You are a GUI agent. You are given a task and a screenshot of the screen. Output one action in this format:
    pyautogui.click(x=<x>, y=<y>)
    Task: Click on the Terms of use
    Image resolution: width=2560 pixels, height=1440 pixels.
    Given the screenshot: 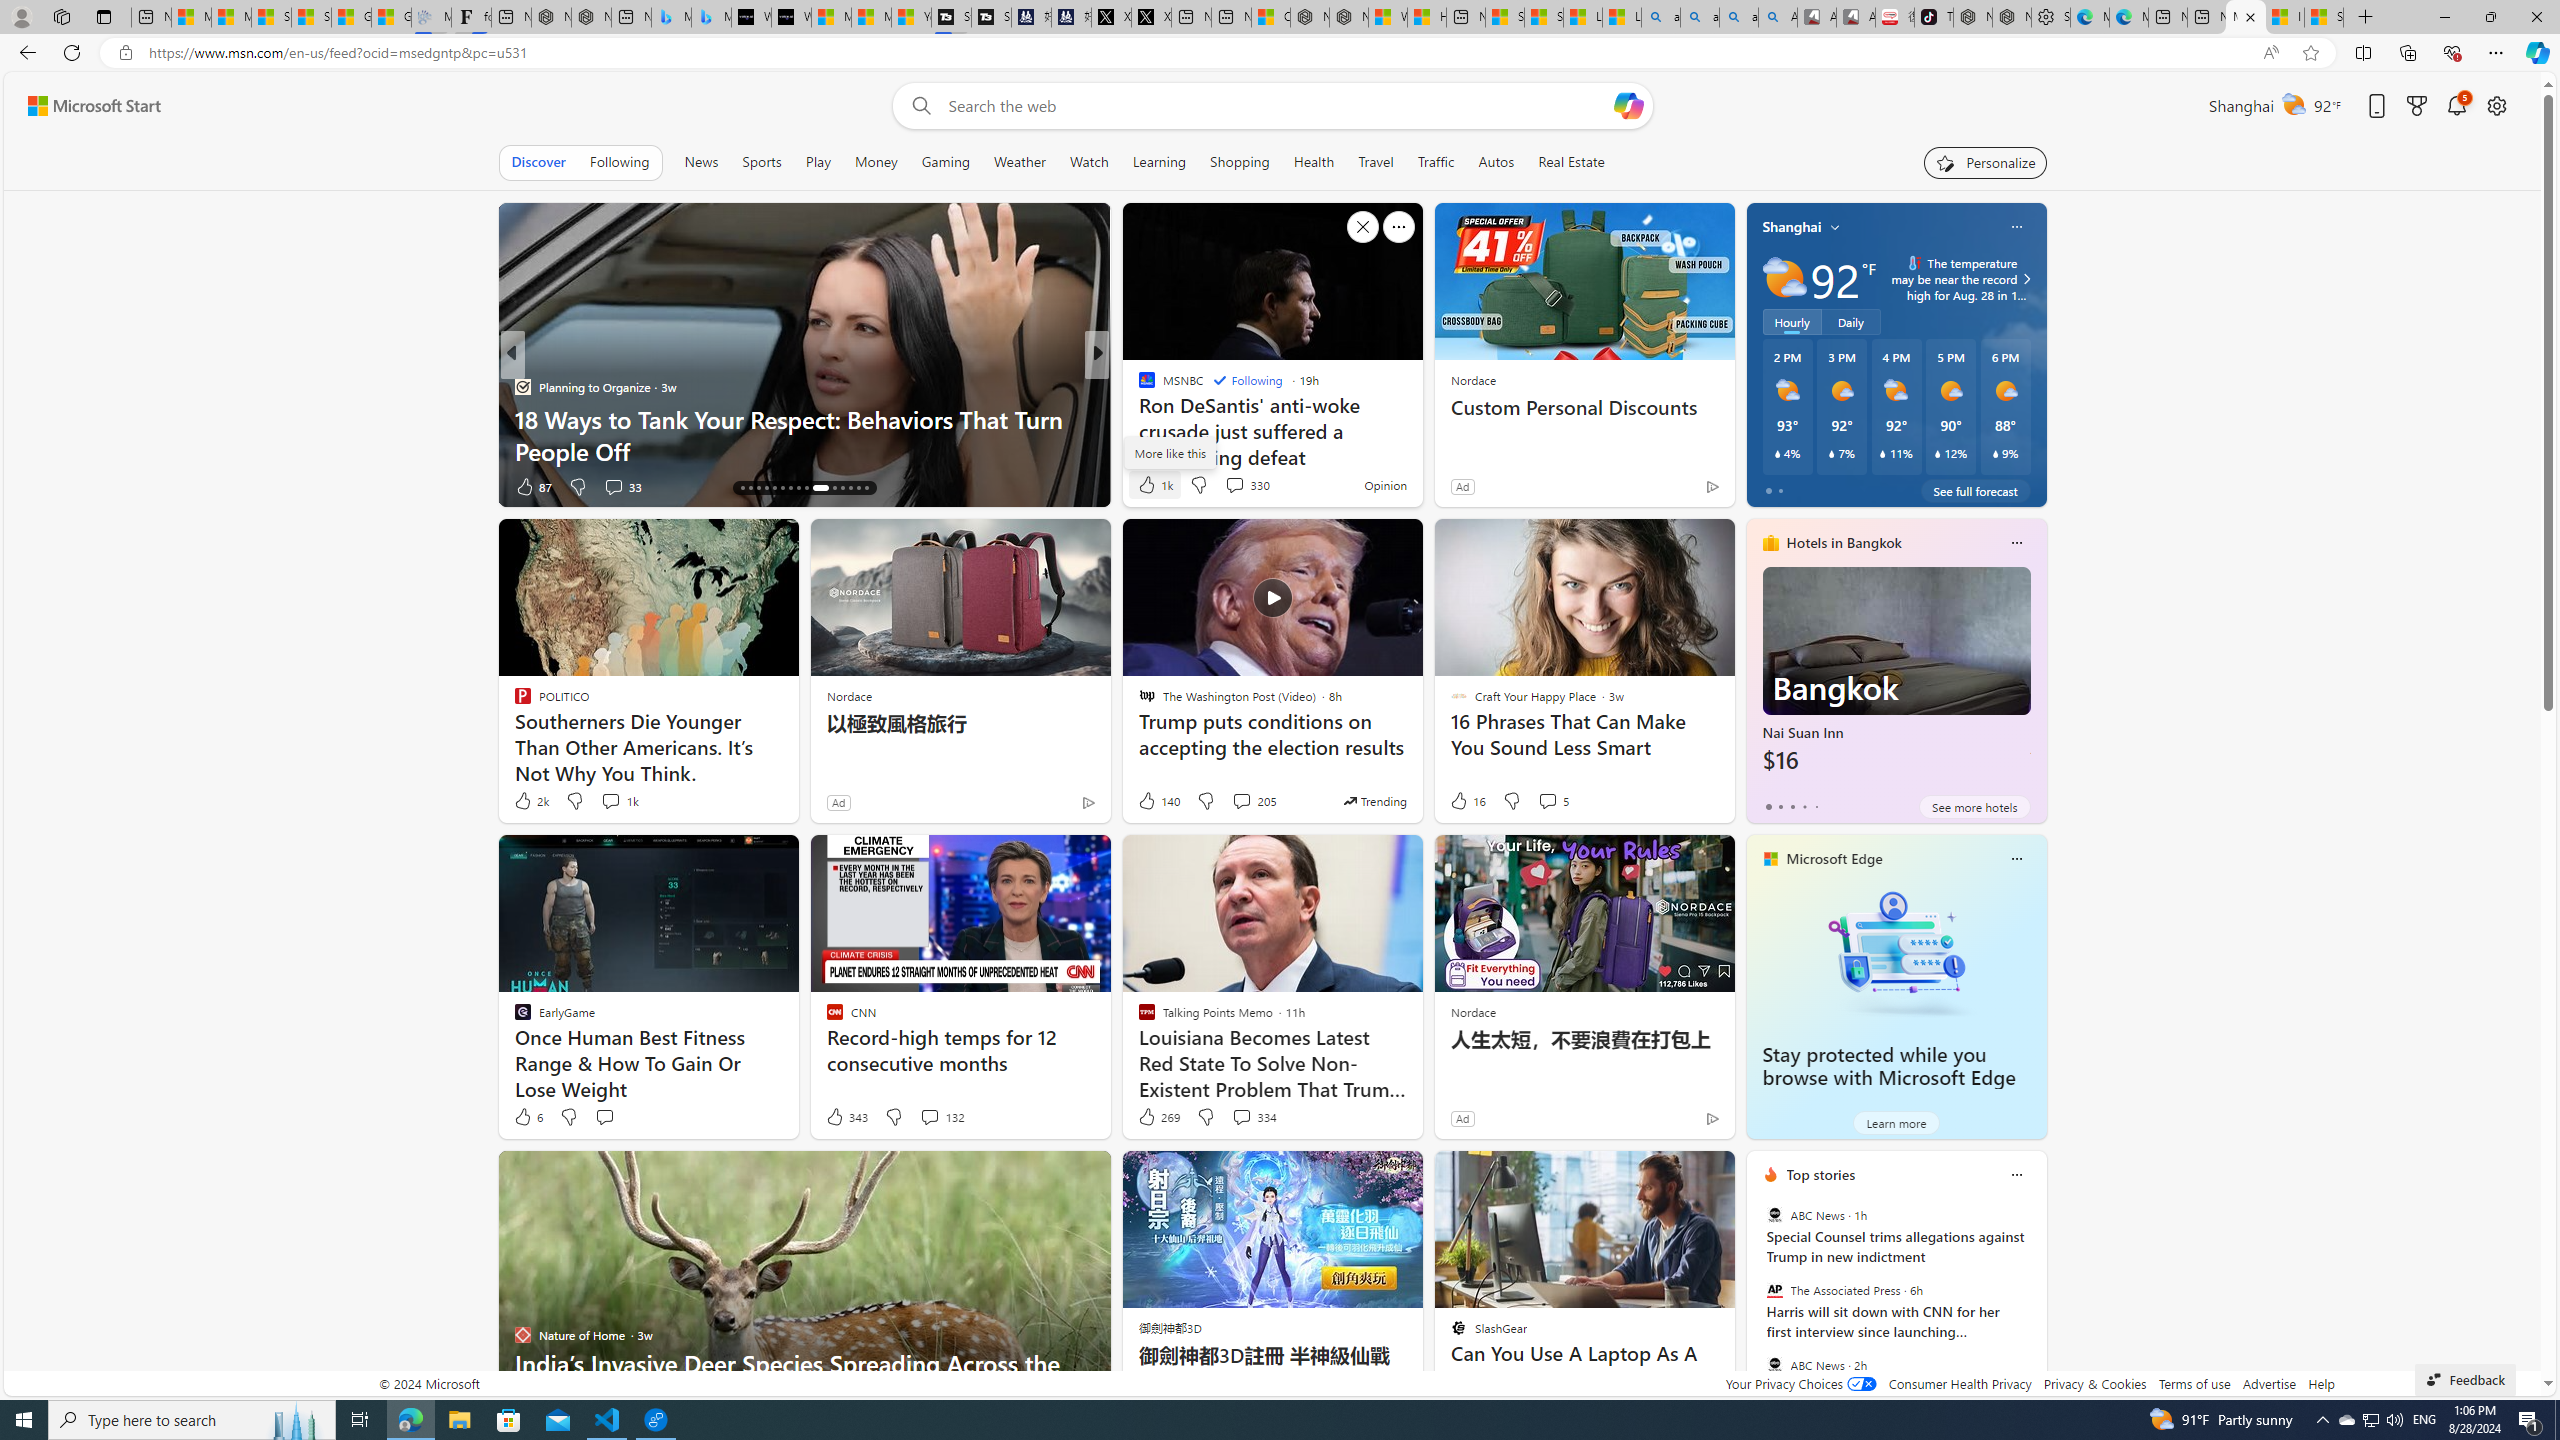 What is the action you would take?
    pyautogui.click(x=2194, y=1384)
    